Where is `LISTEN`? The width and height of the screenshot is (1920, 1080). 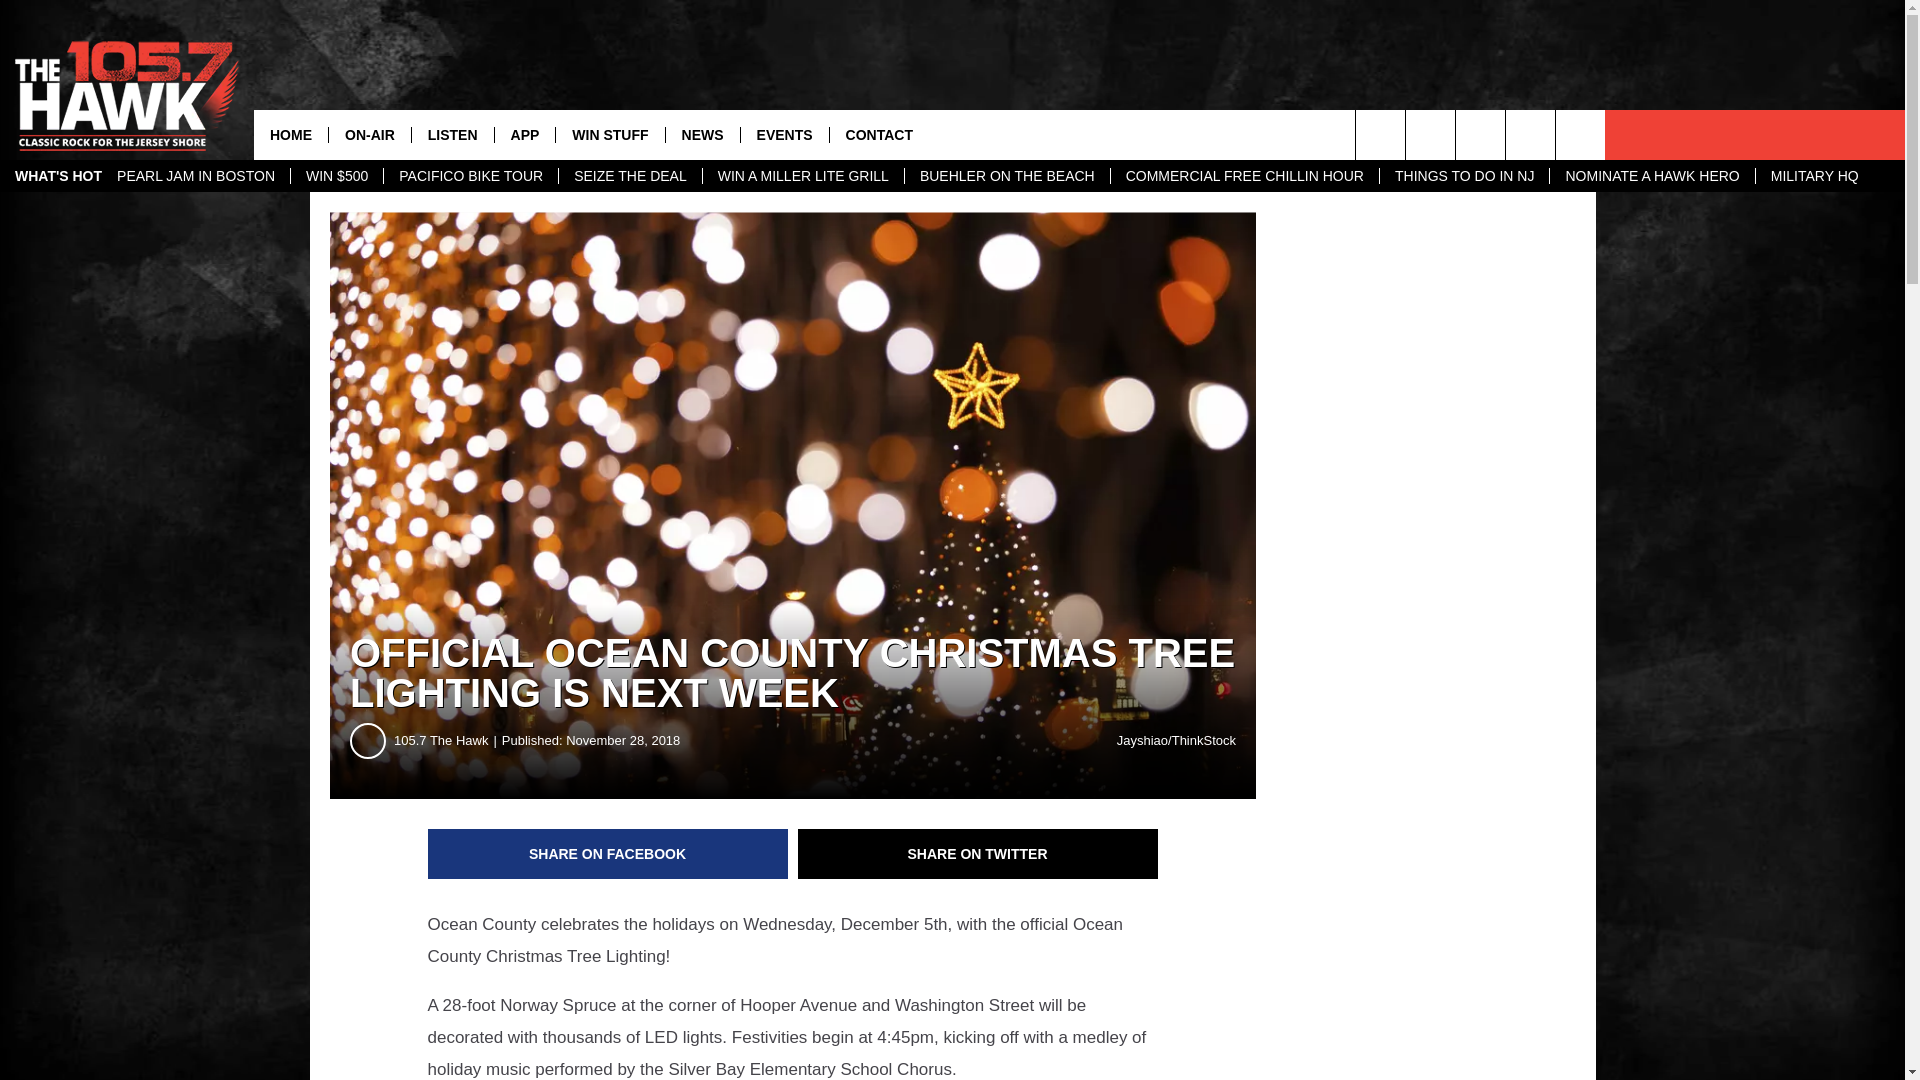 LISTEN is located at coordinates (452, 134).